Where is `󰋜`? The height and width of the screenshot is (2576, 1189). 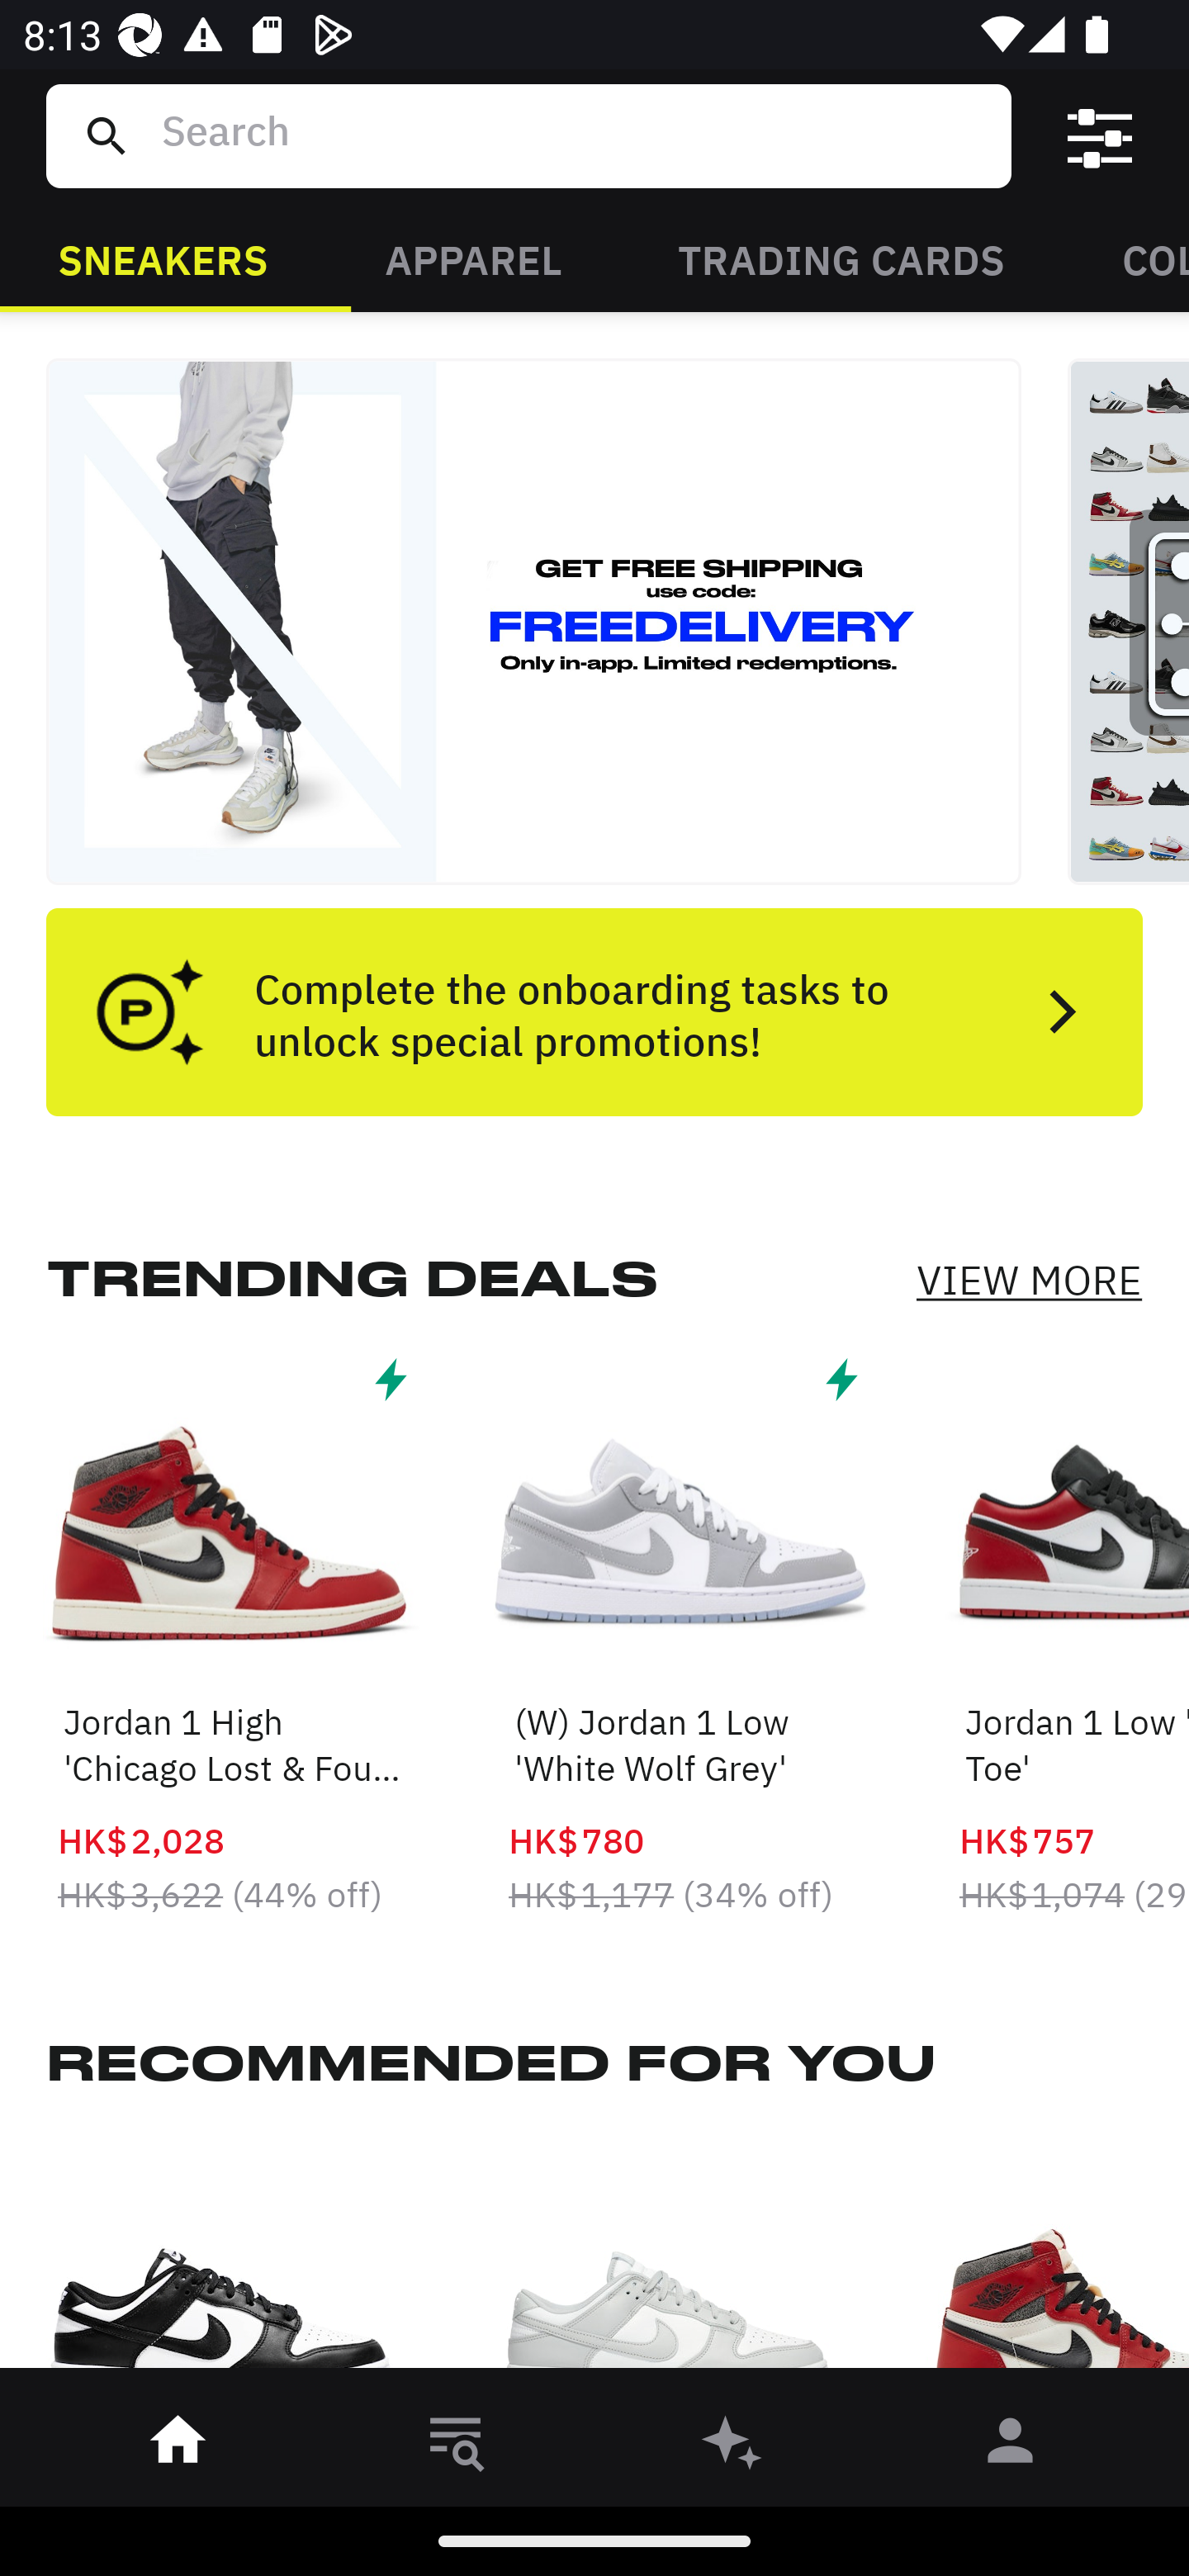 󰋜 is located at coordinates (178, 2446).